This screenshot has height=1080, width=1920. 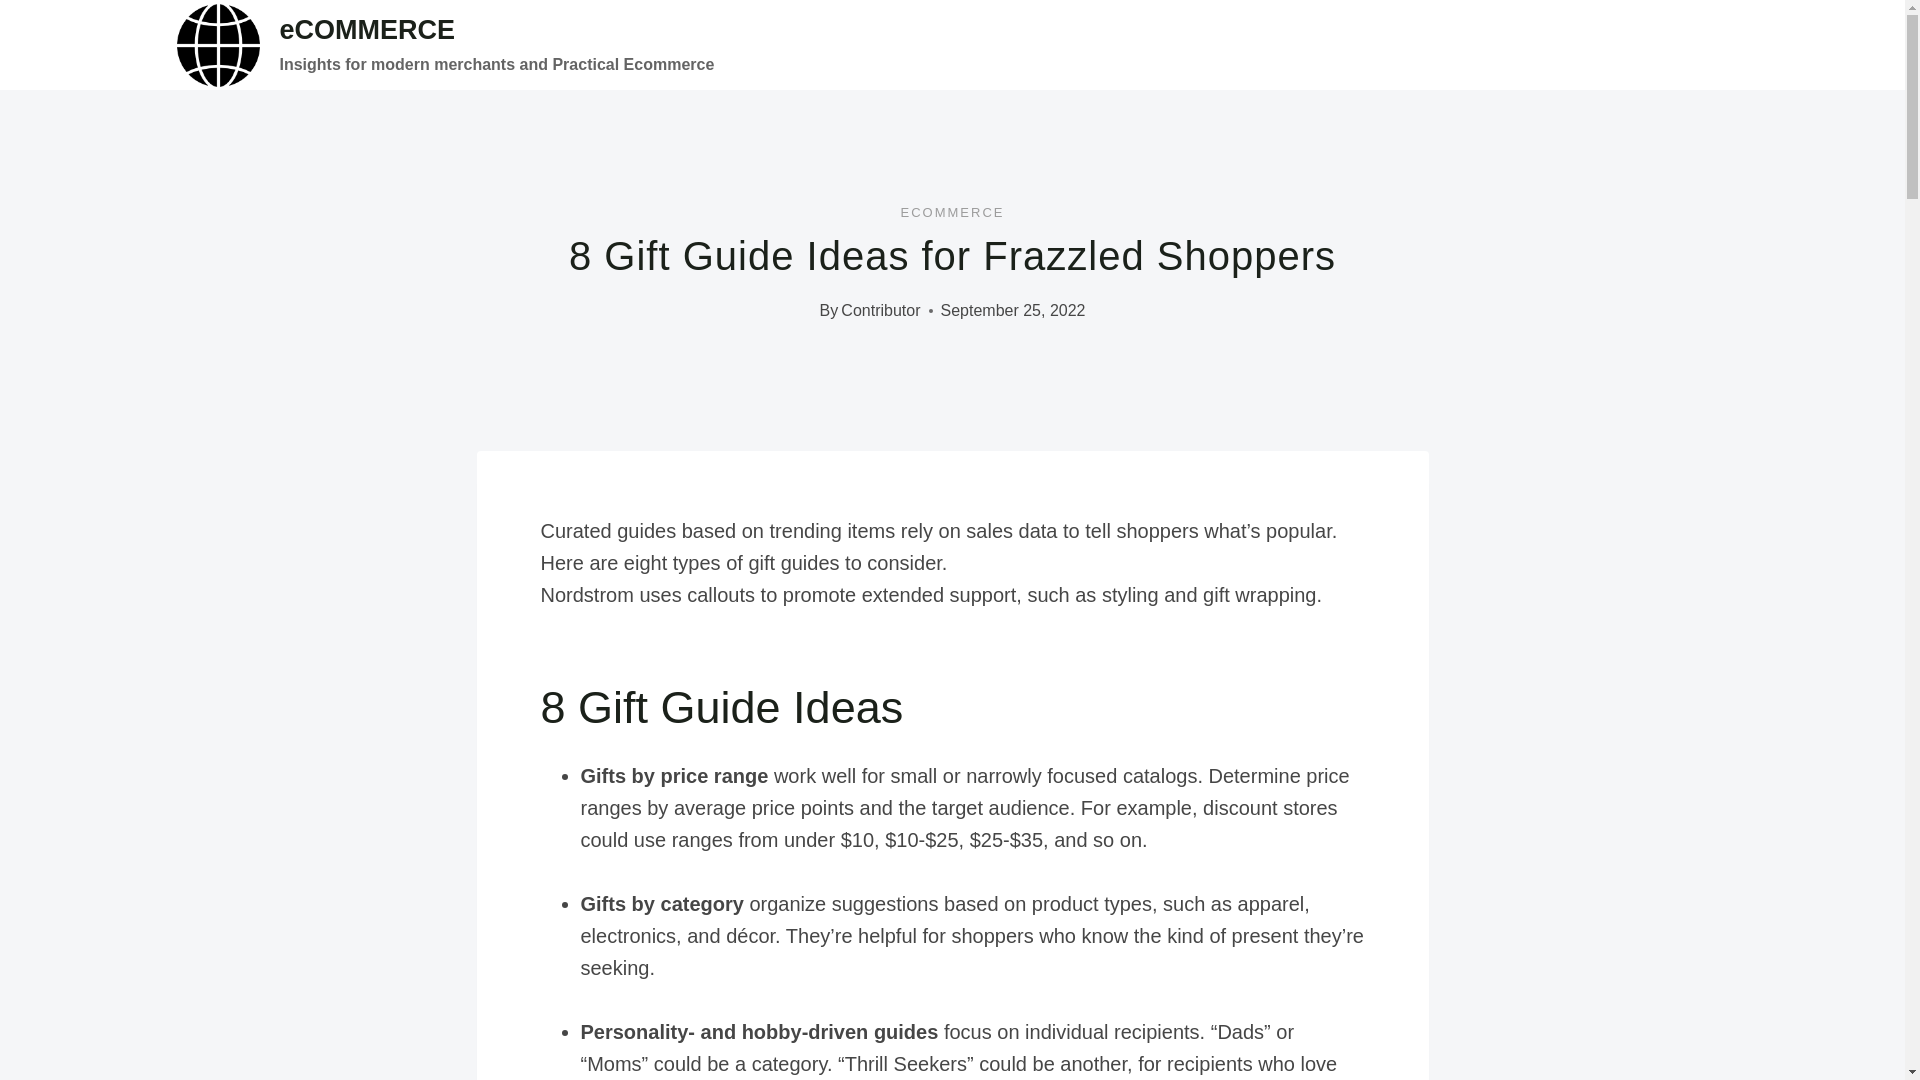 What do you see at coordinates (952, 212) in the screenshot?
I see `ECOMMERCE` at bounding box center [952, 212].